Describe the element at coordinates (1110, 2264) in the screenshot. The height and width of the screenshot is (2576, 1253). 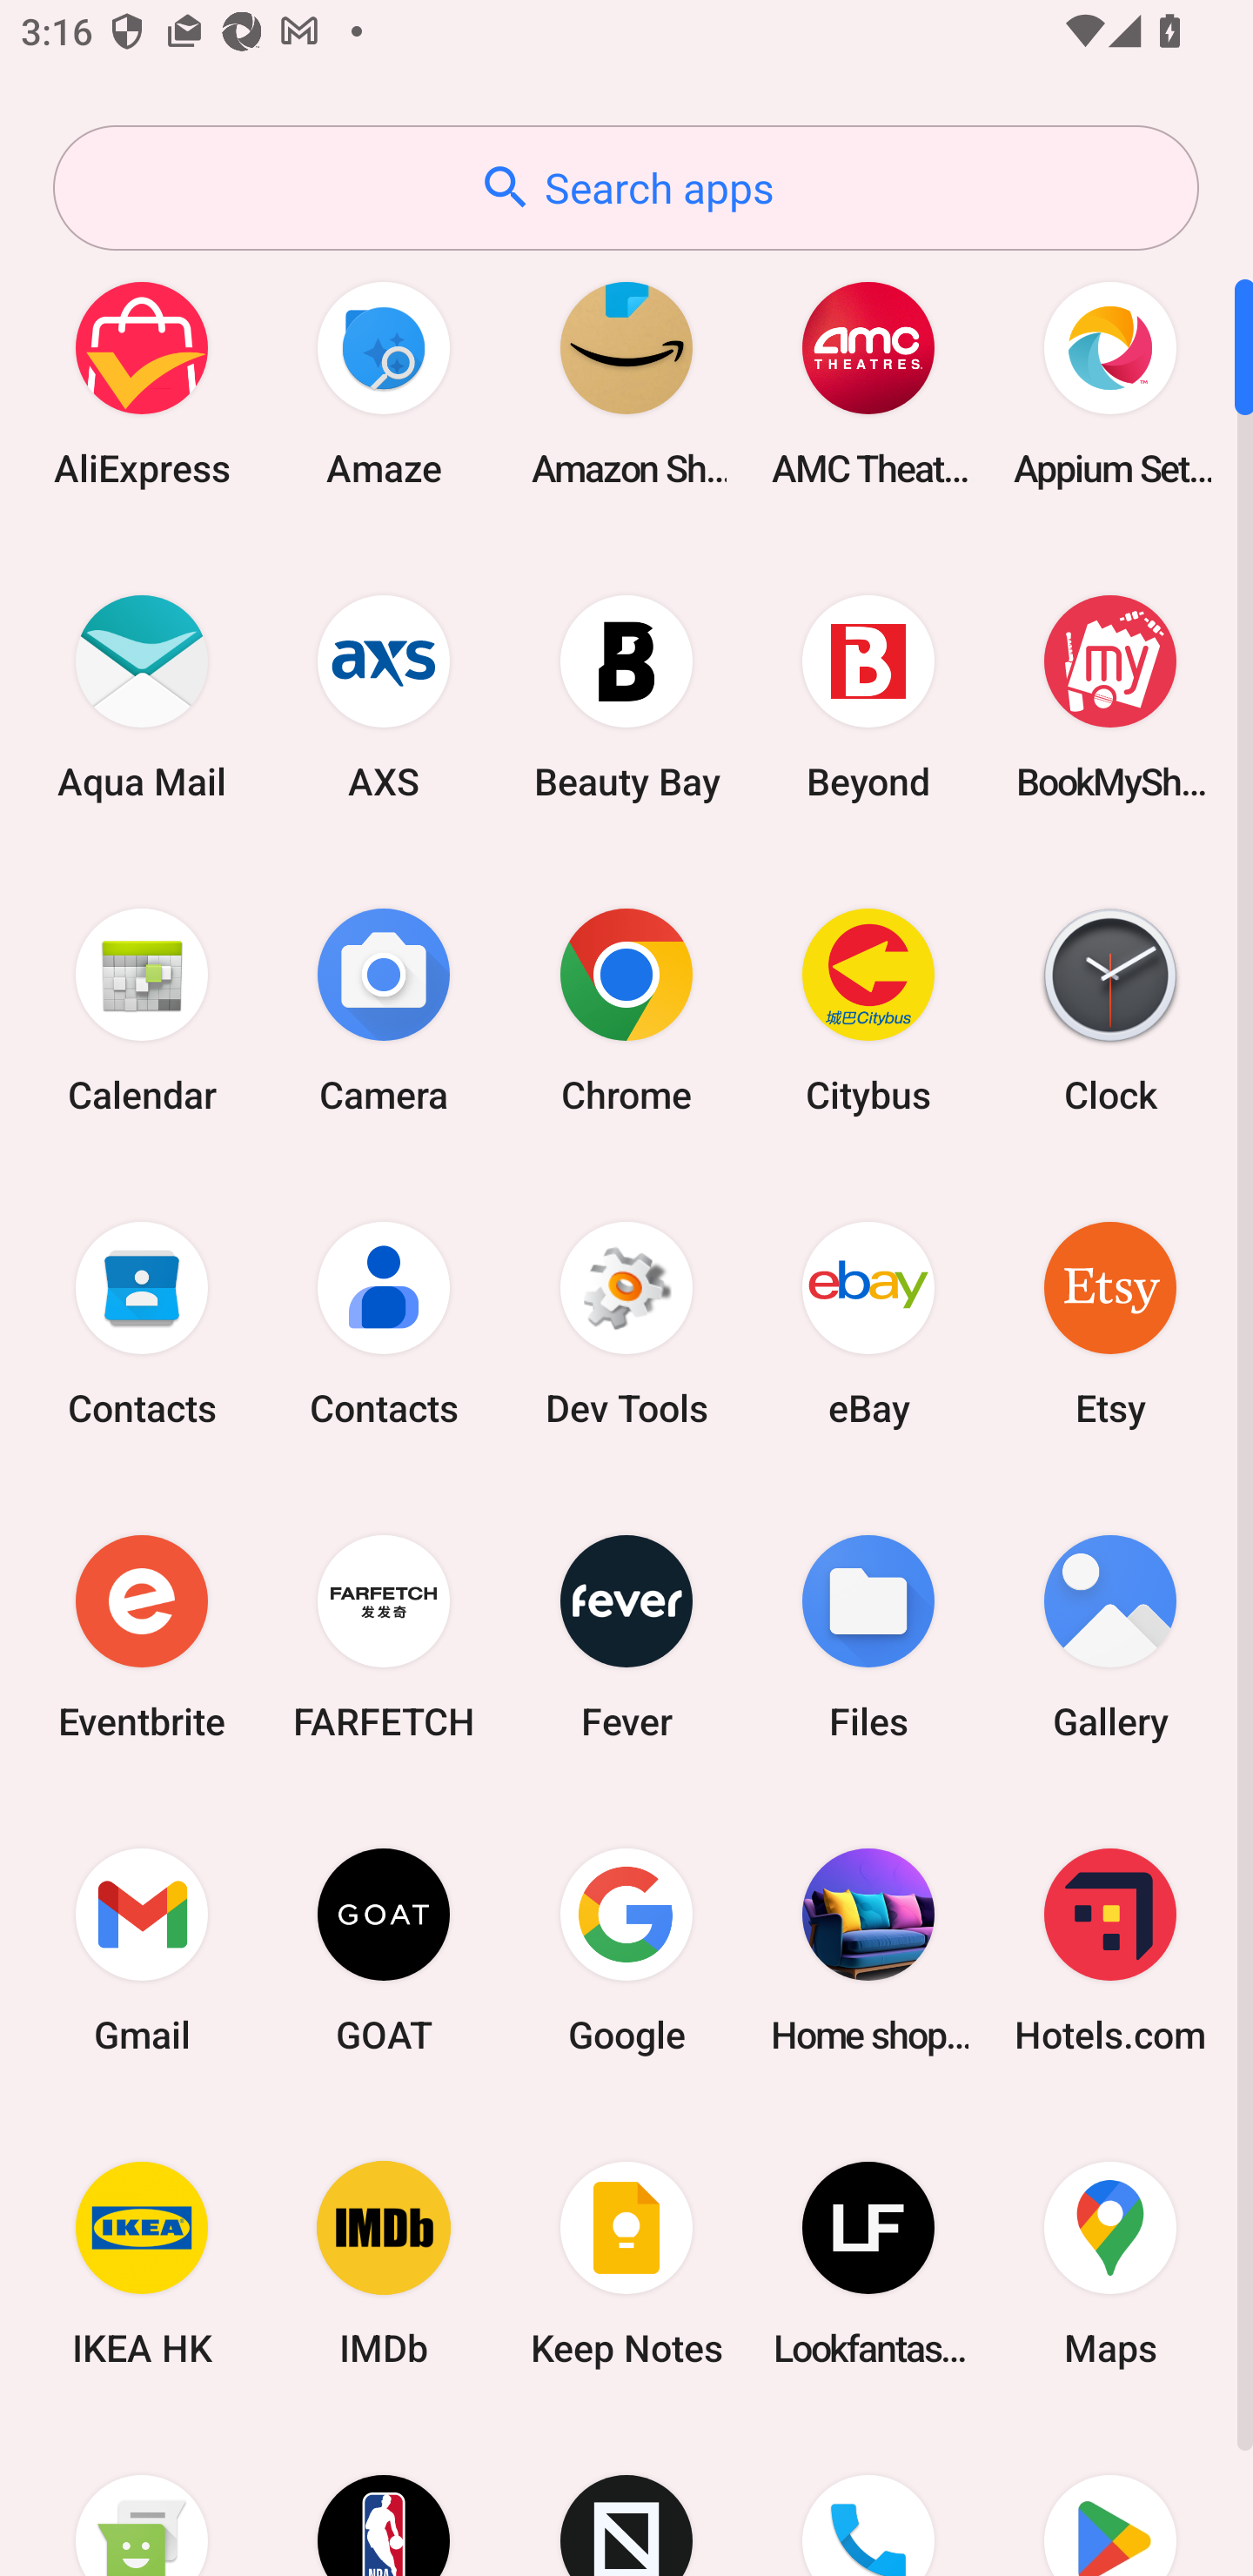
I see `Maps` at that location.